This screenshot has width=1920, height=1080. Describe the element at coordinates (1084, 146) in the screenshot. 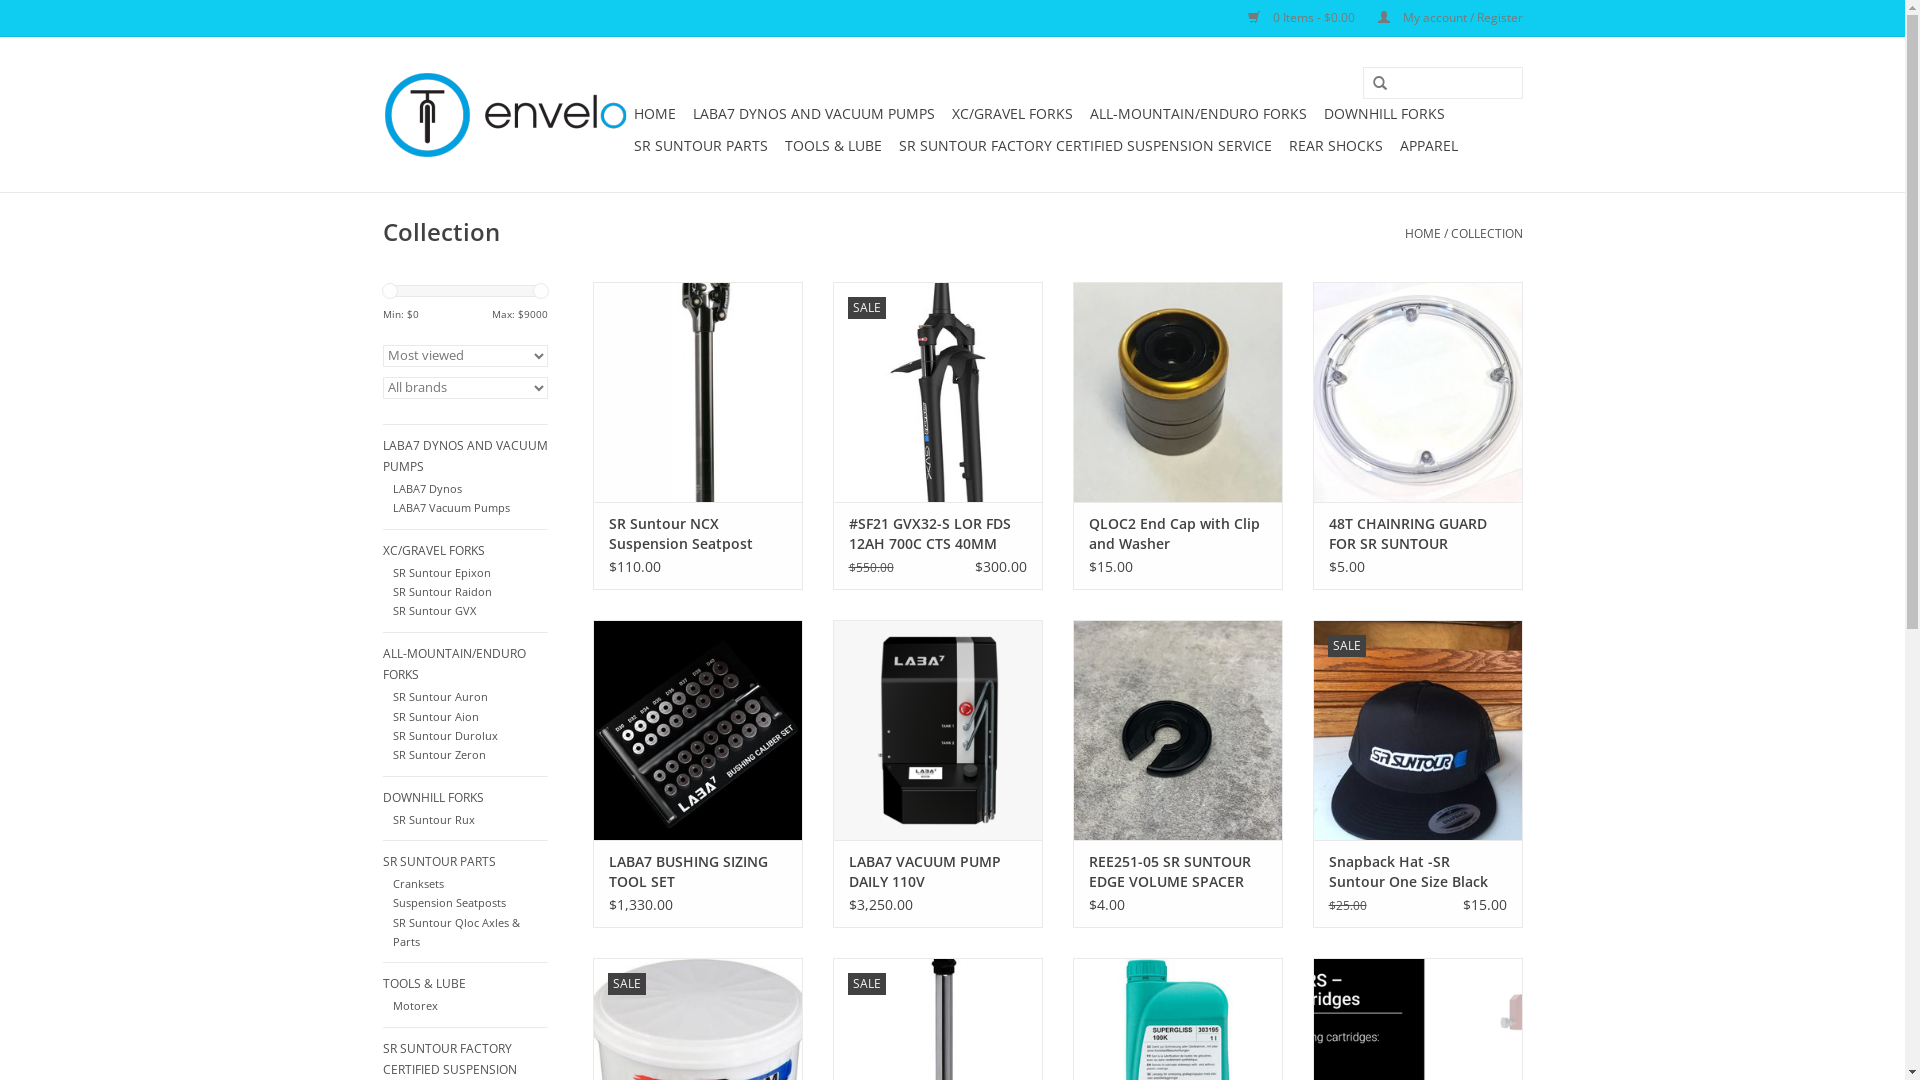

I see `SR SUNTOUR FACTORY CERTIFIED SUSPENSION SERVICE` at that location.